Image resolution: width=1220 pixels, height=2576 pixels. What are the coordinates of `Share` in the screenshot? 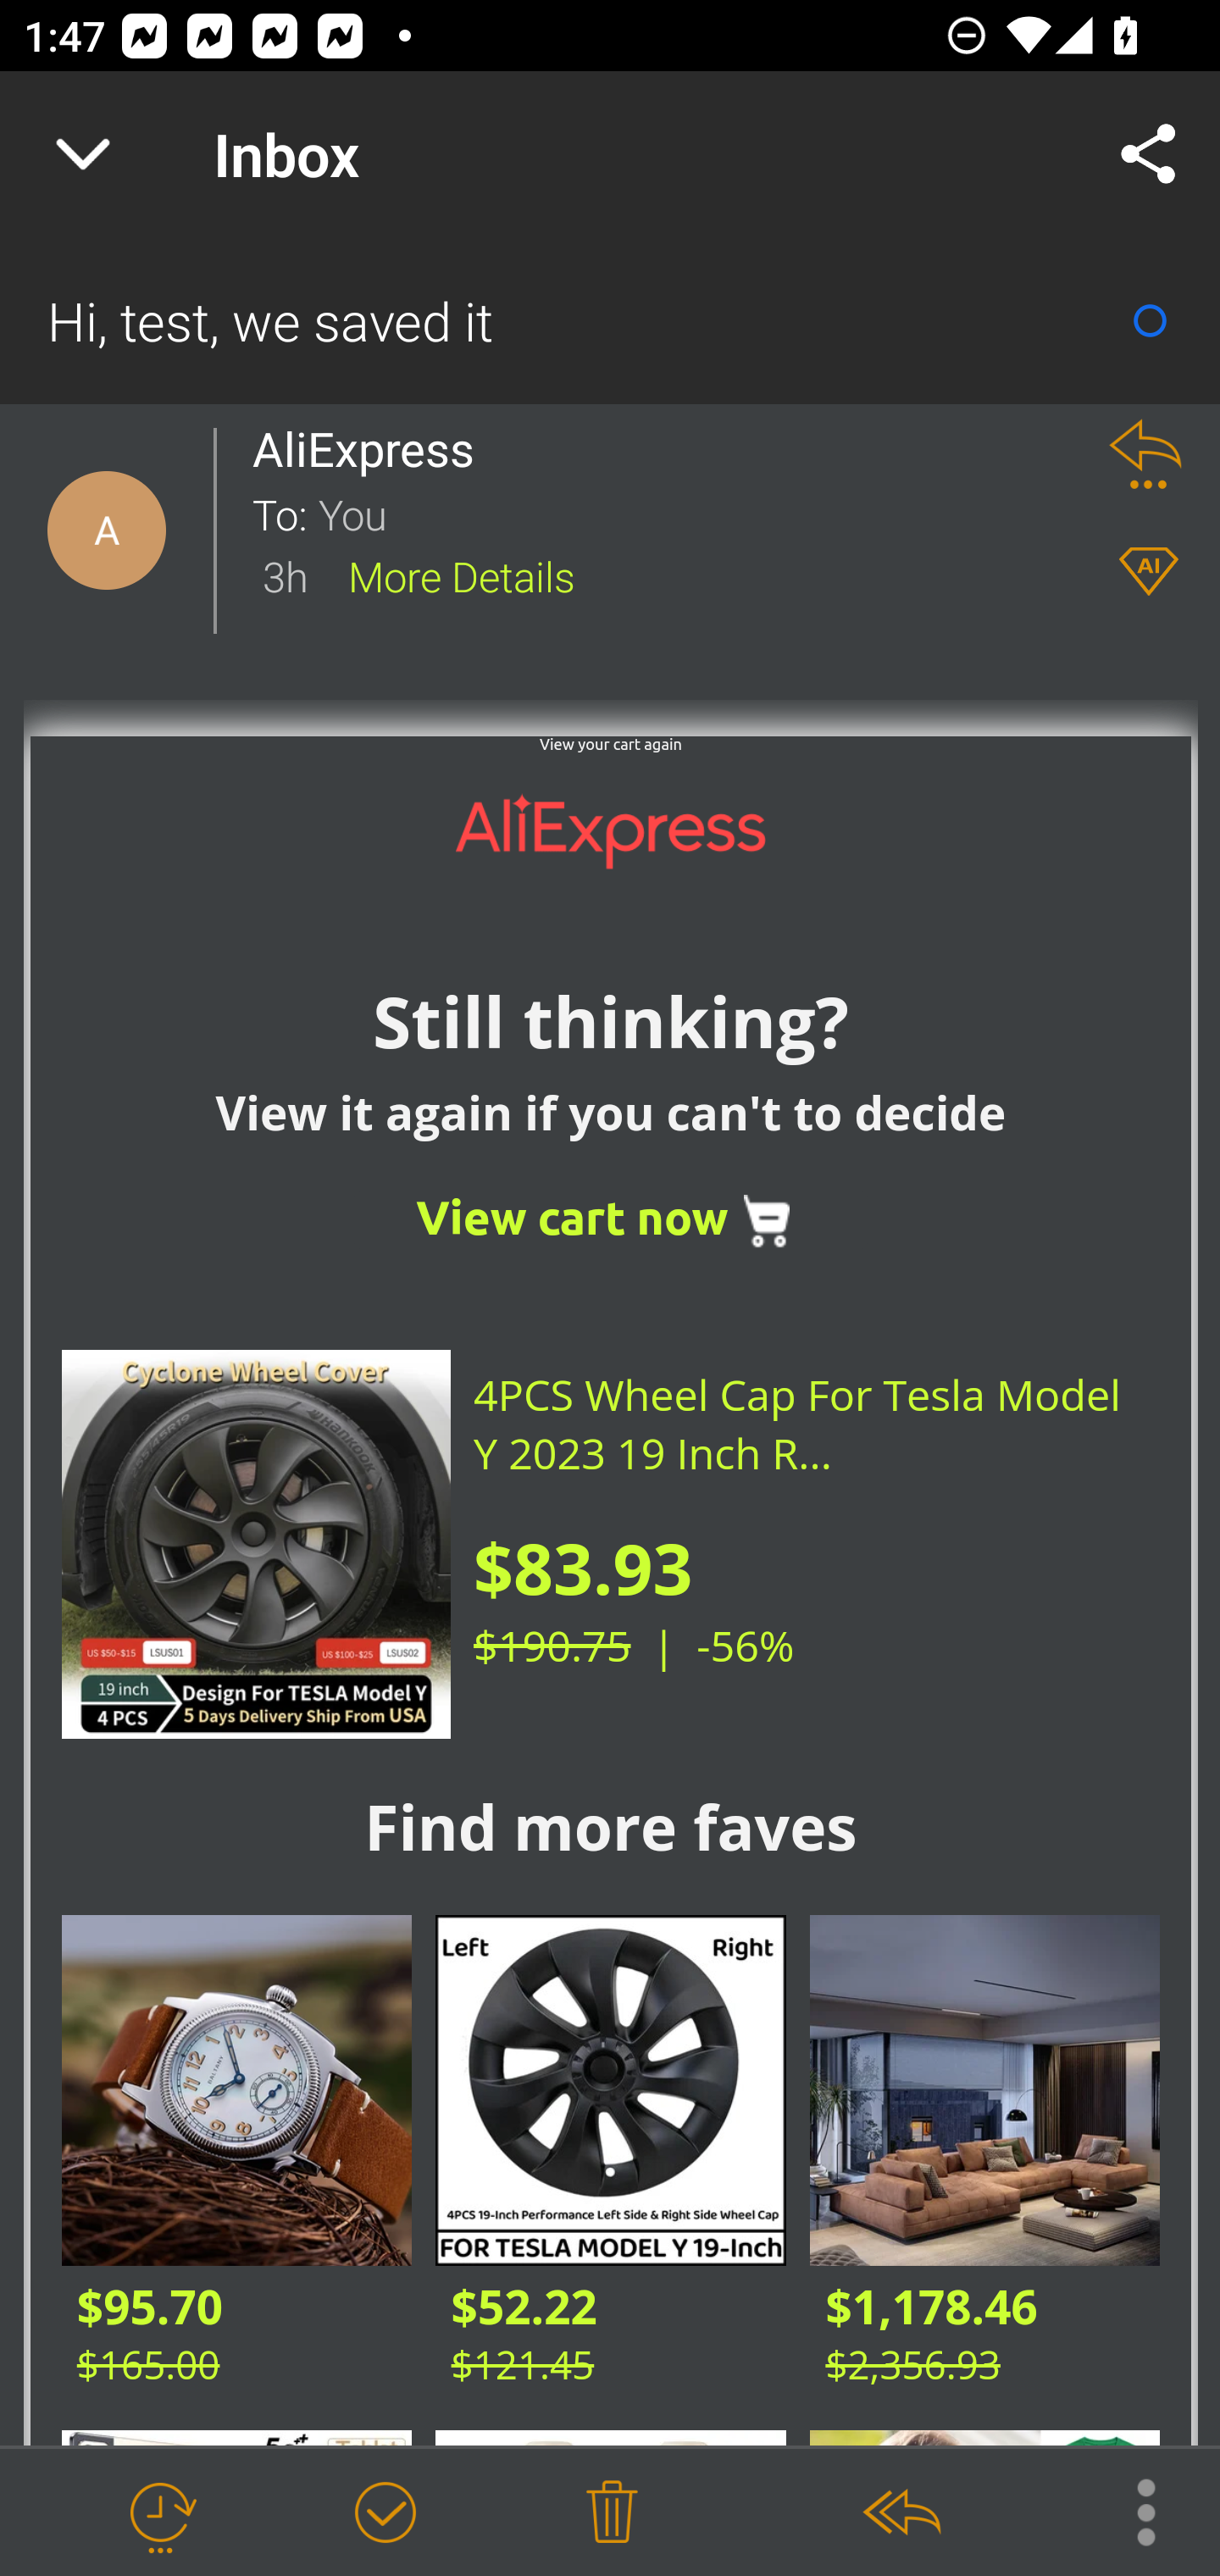 It's located at (1149, 154).